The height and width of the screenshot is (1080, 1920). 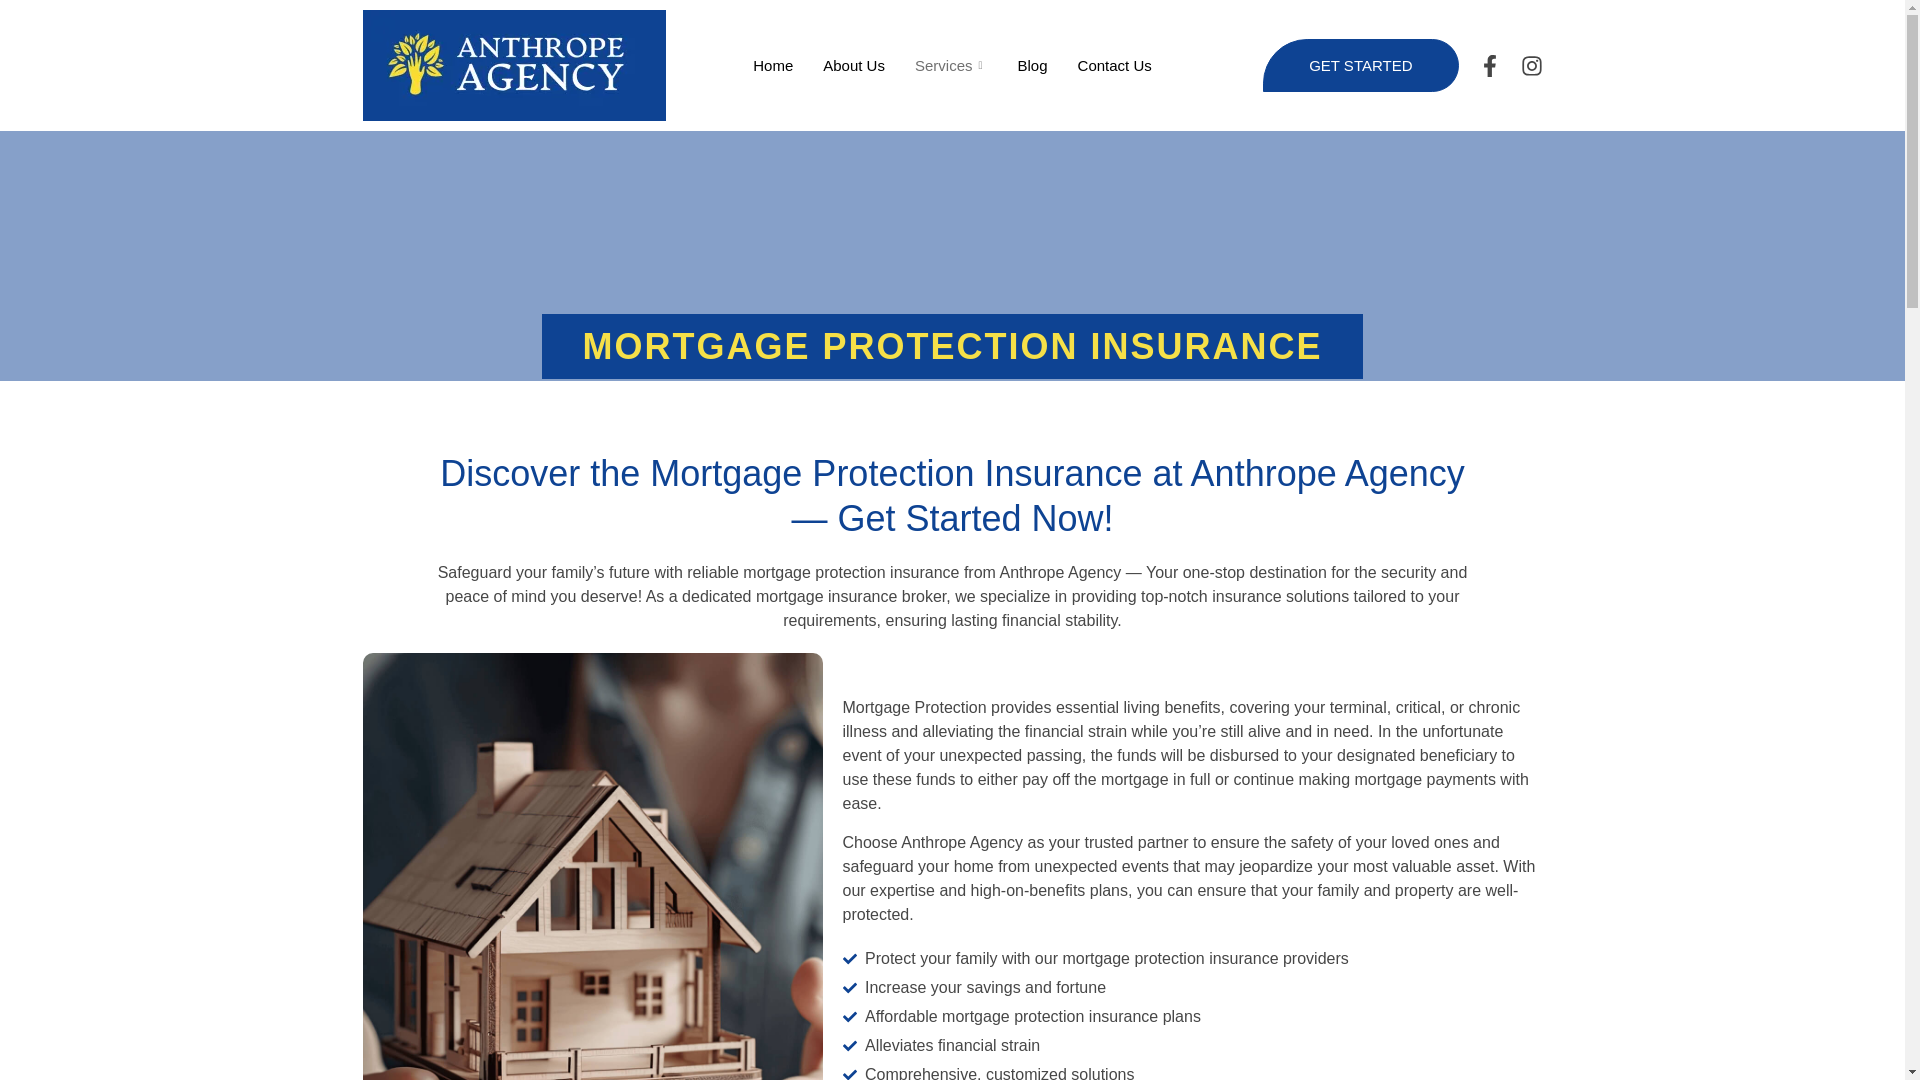 I want to click on GET STARTED, so click(x=1360, y=64).